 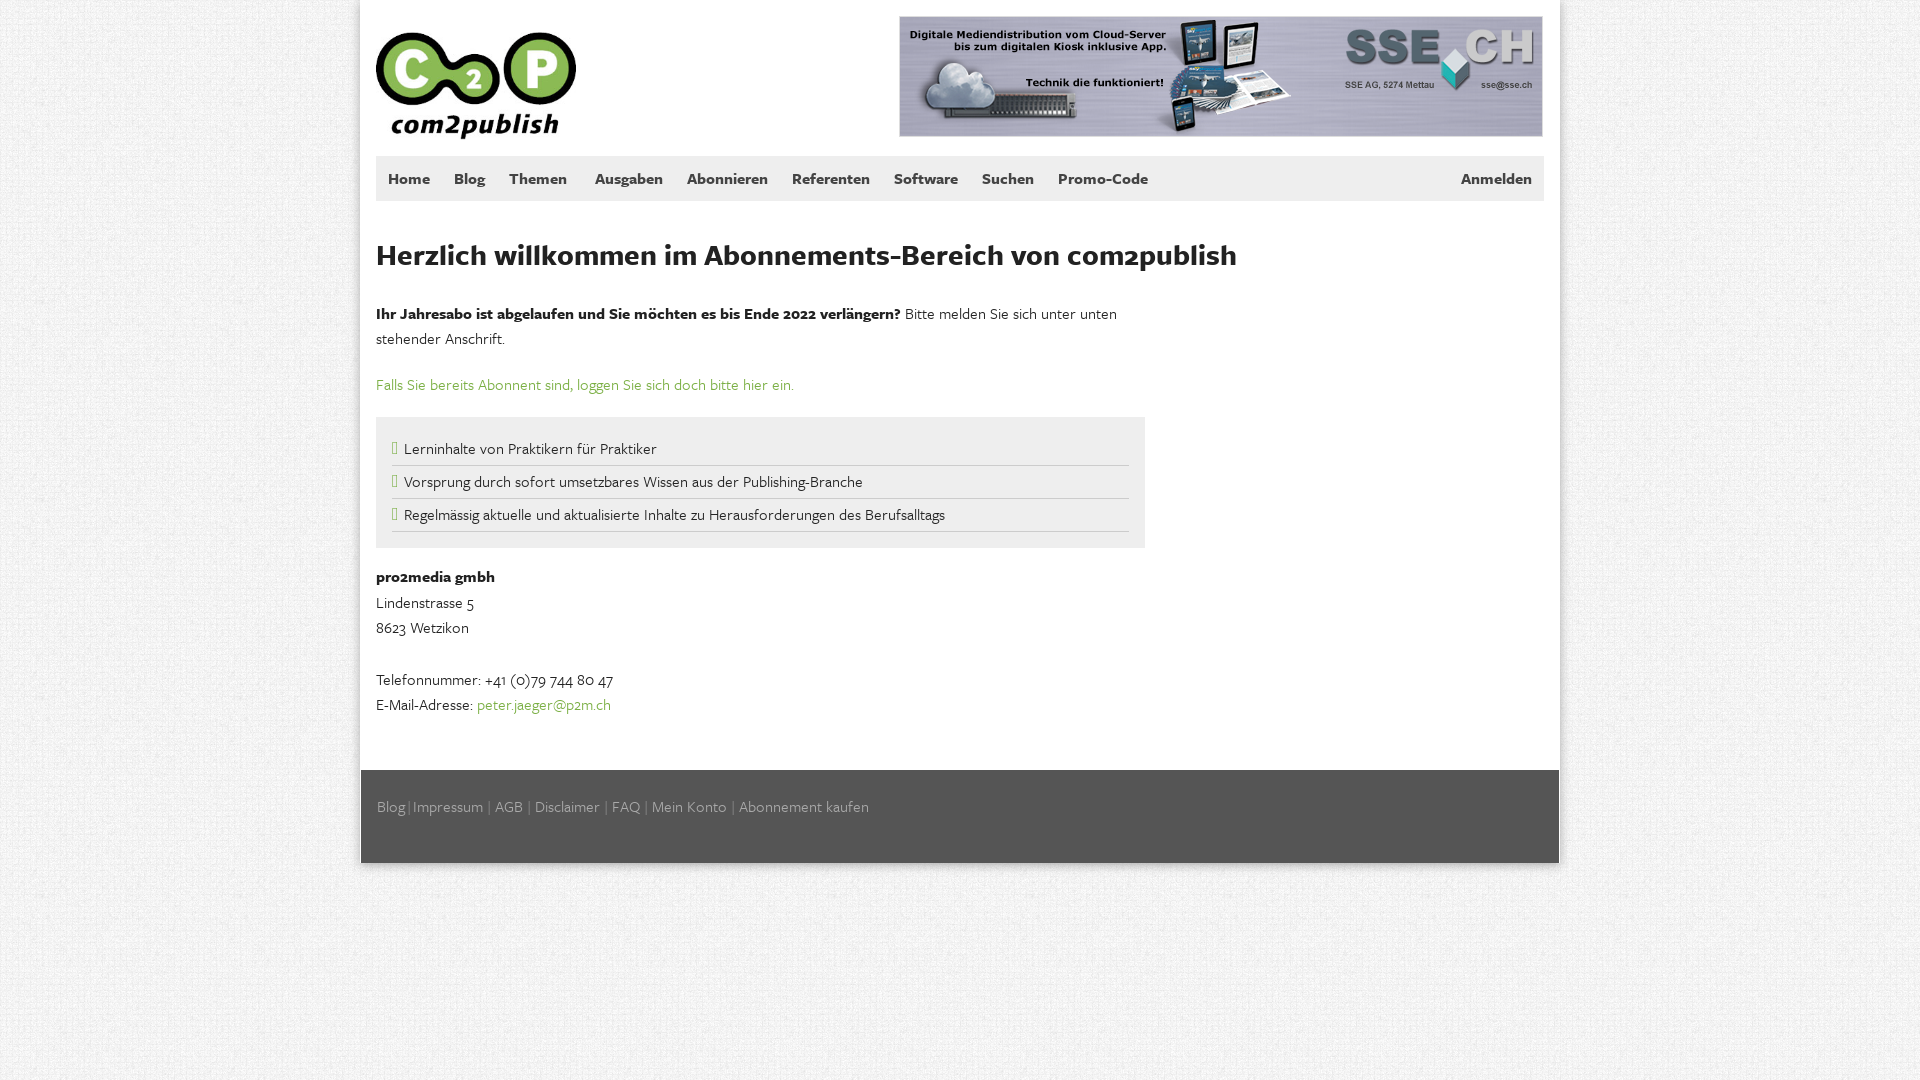 What do you see at coordinates (926, 178) in the screenshot?
I see `Software` at bounding box center [926, 178].